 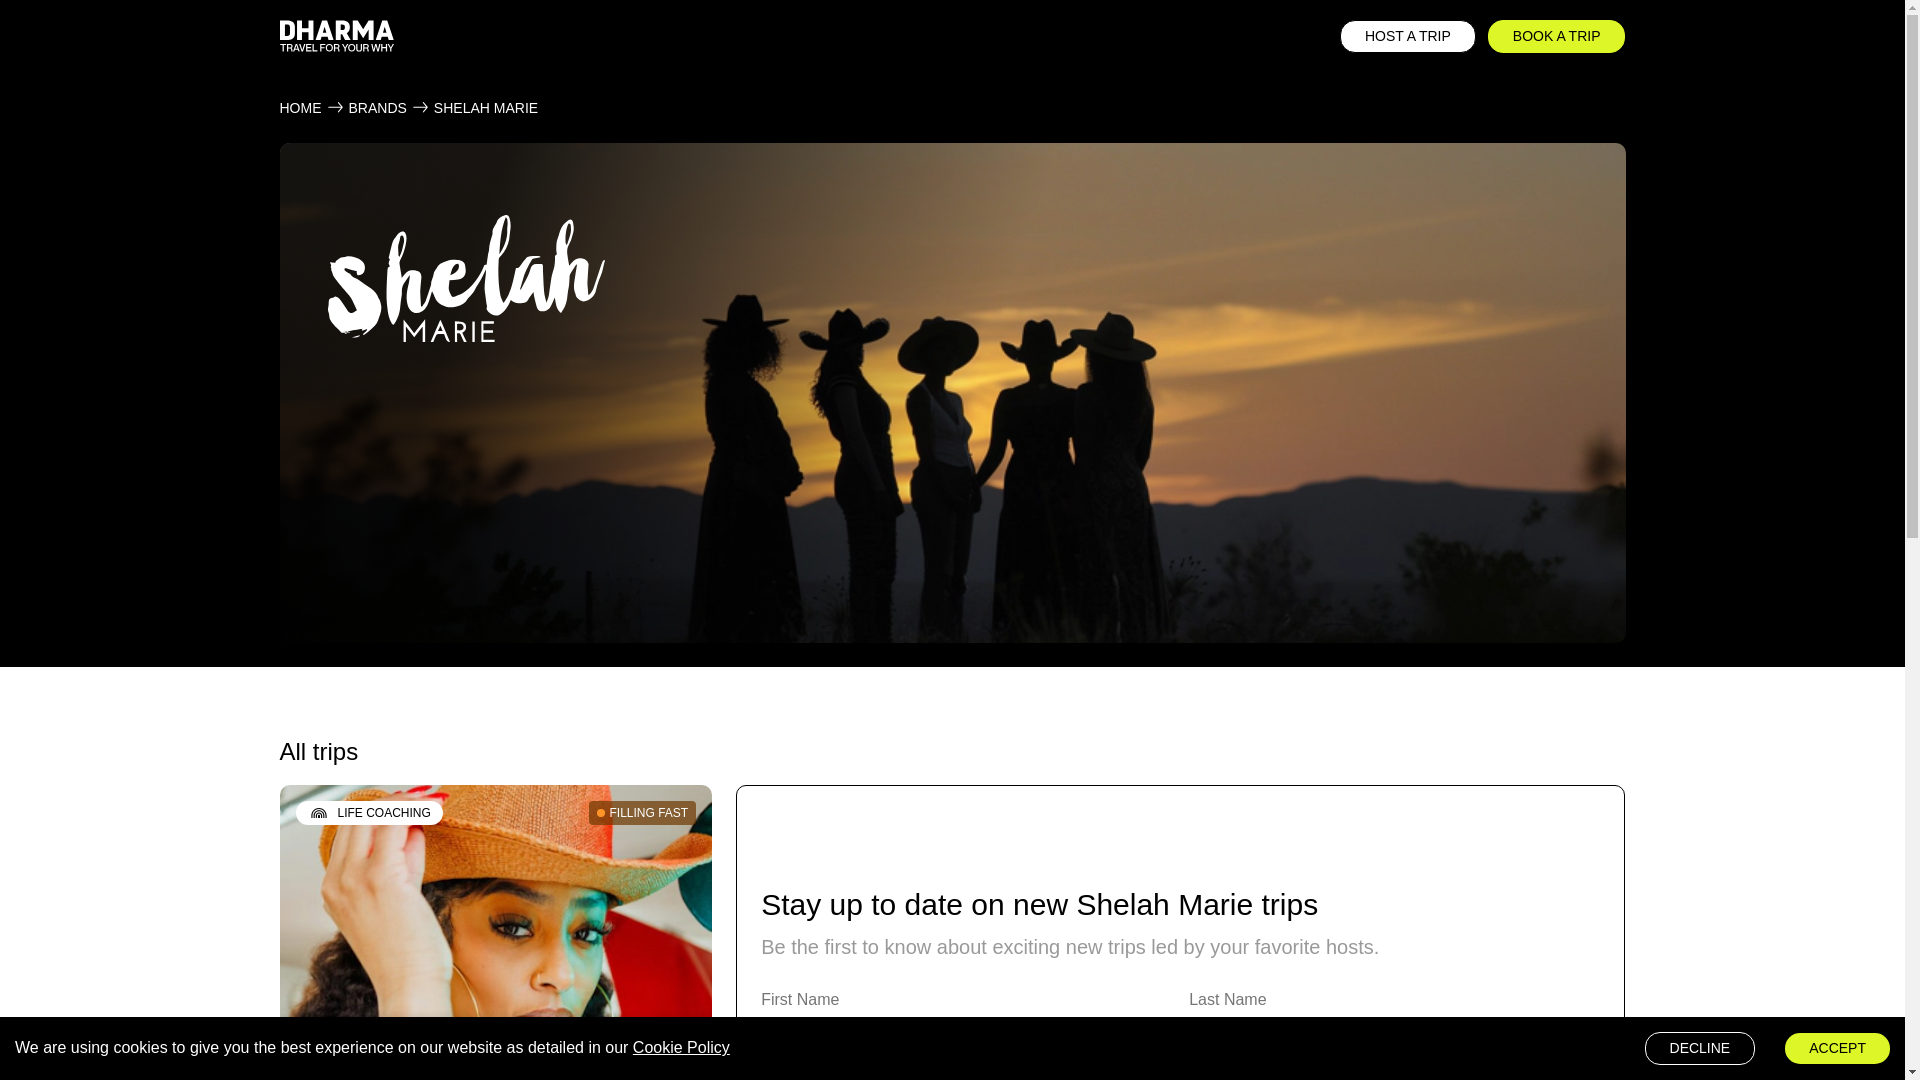 What do you see at coordinates (376, 108) in the screenshot?
I see `BRANDS` at bounding box center [376, 108].